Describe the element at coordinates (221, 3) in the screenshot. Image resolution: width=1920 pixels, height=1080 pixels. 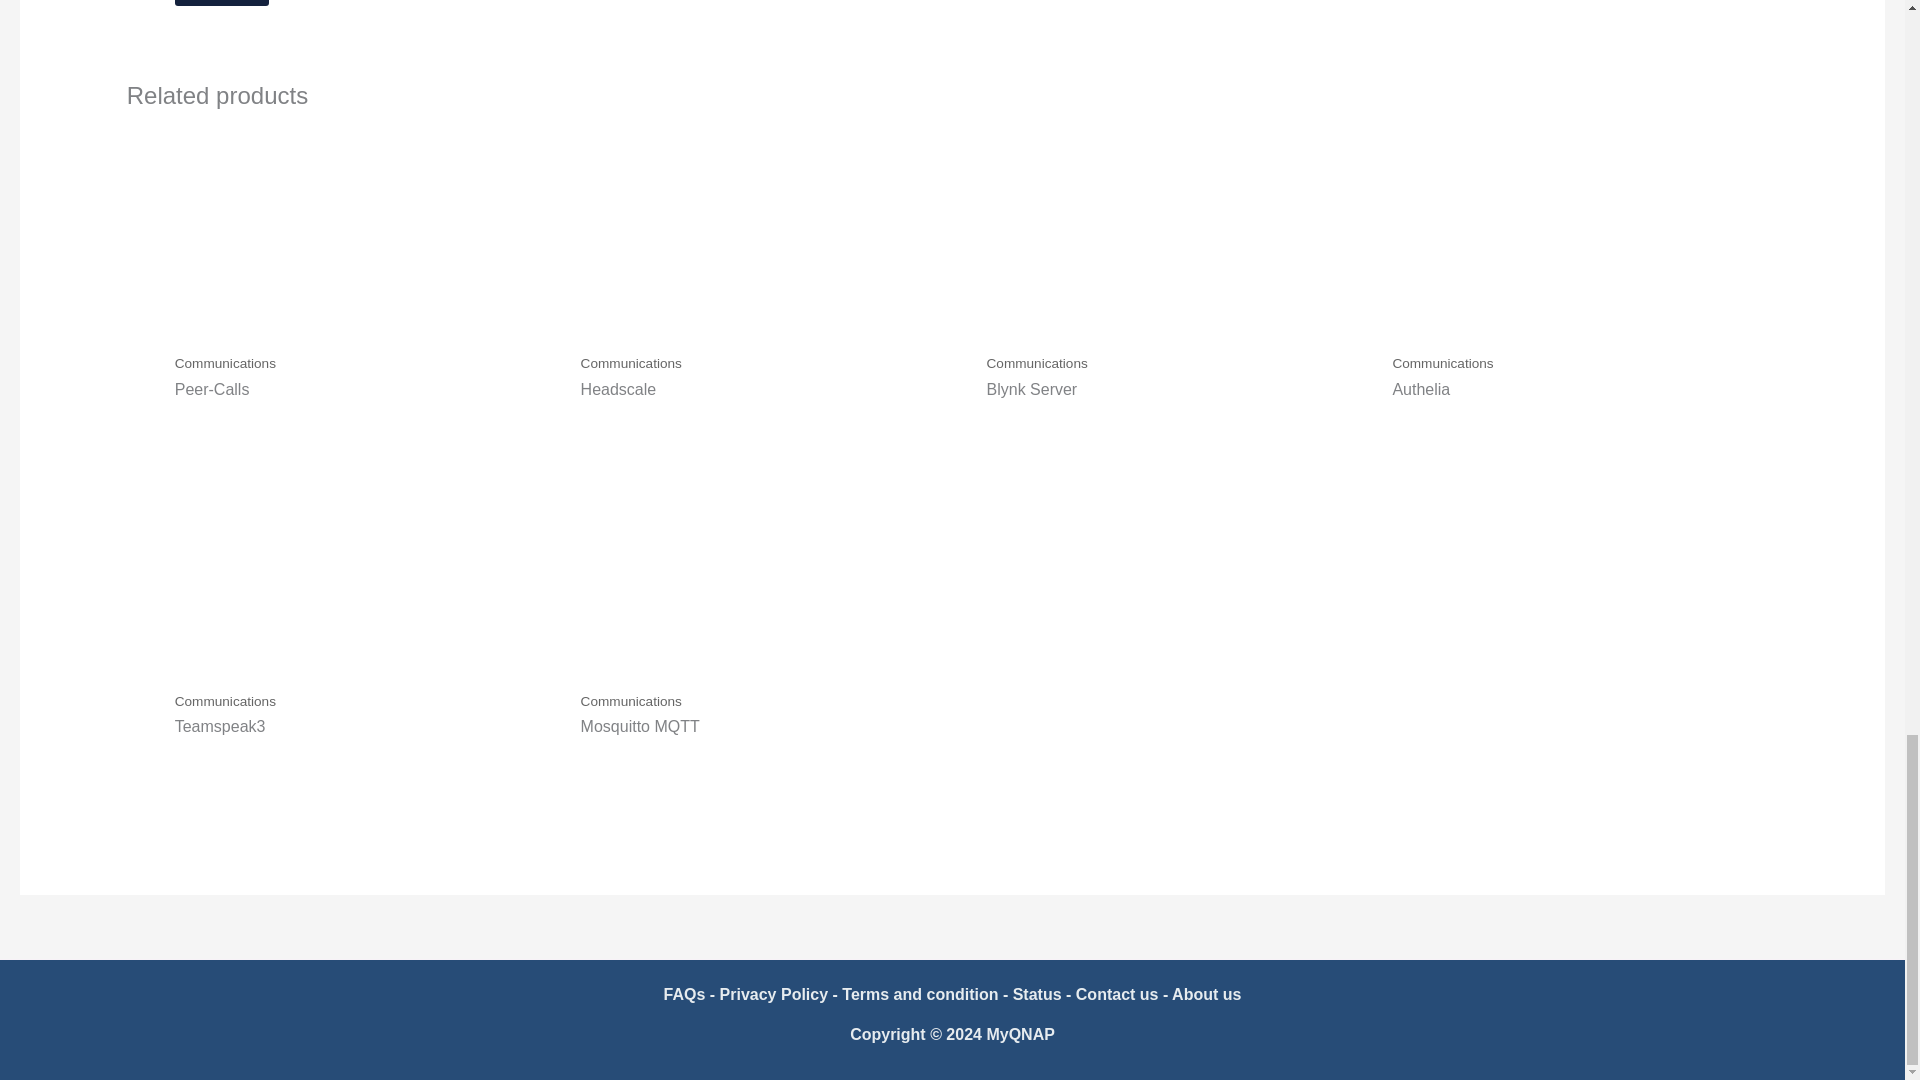
I see `Submit` at that location.